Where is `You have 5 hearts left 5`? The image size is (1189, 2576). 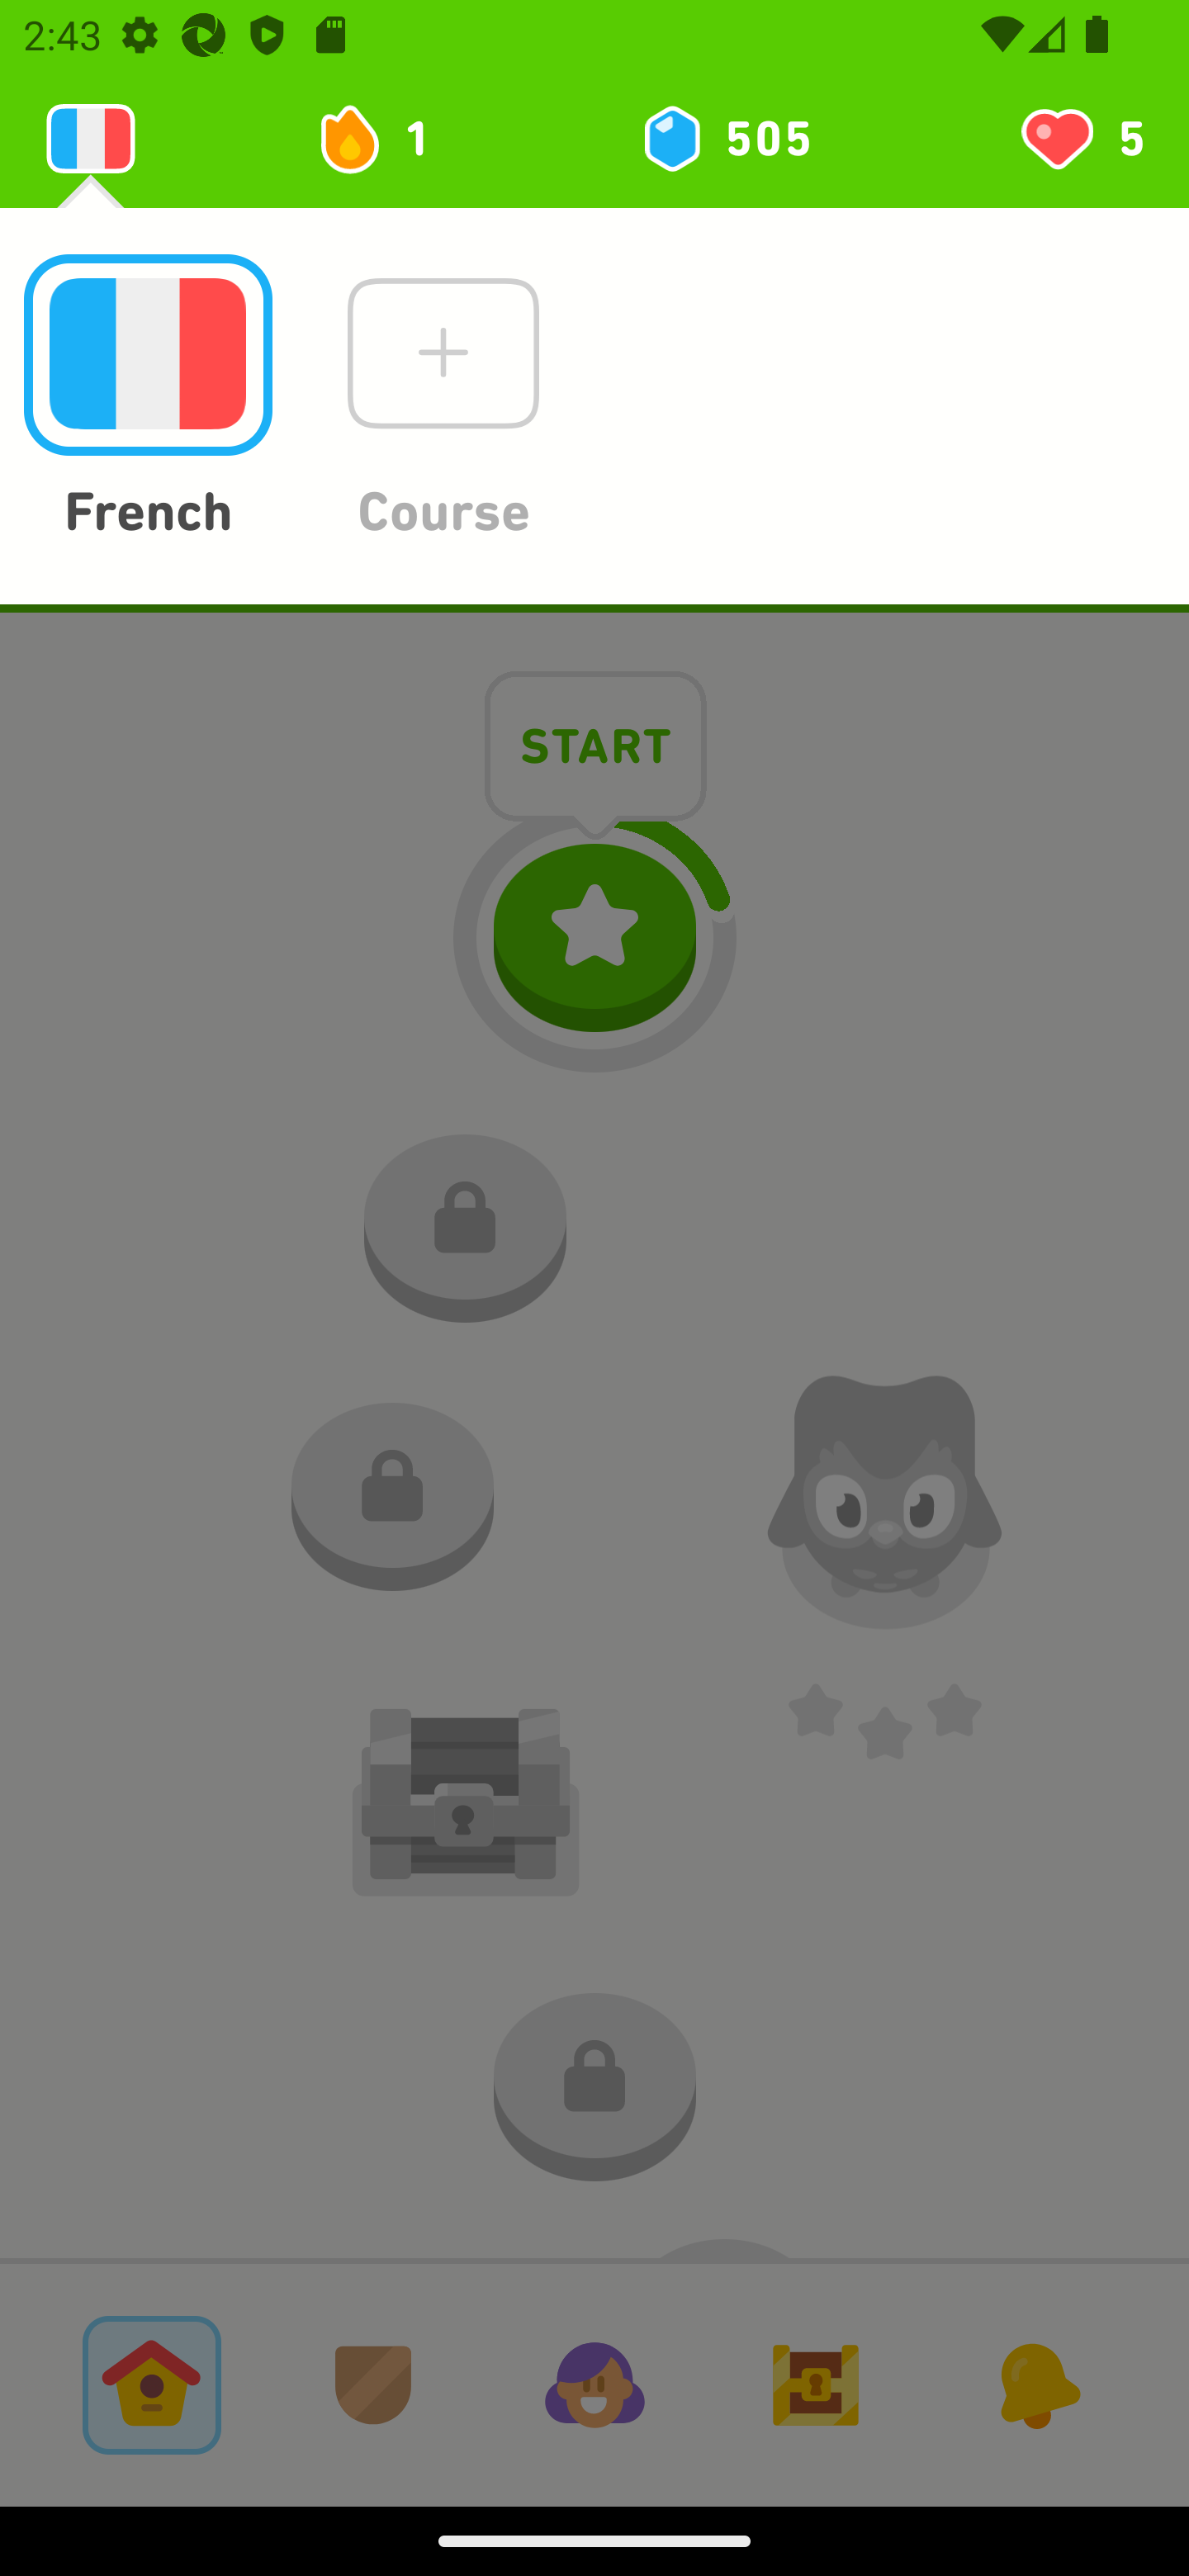
You have 5 hearts left 5 is located at coordinates (1080, 139).